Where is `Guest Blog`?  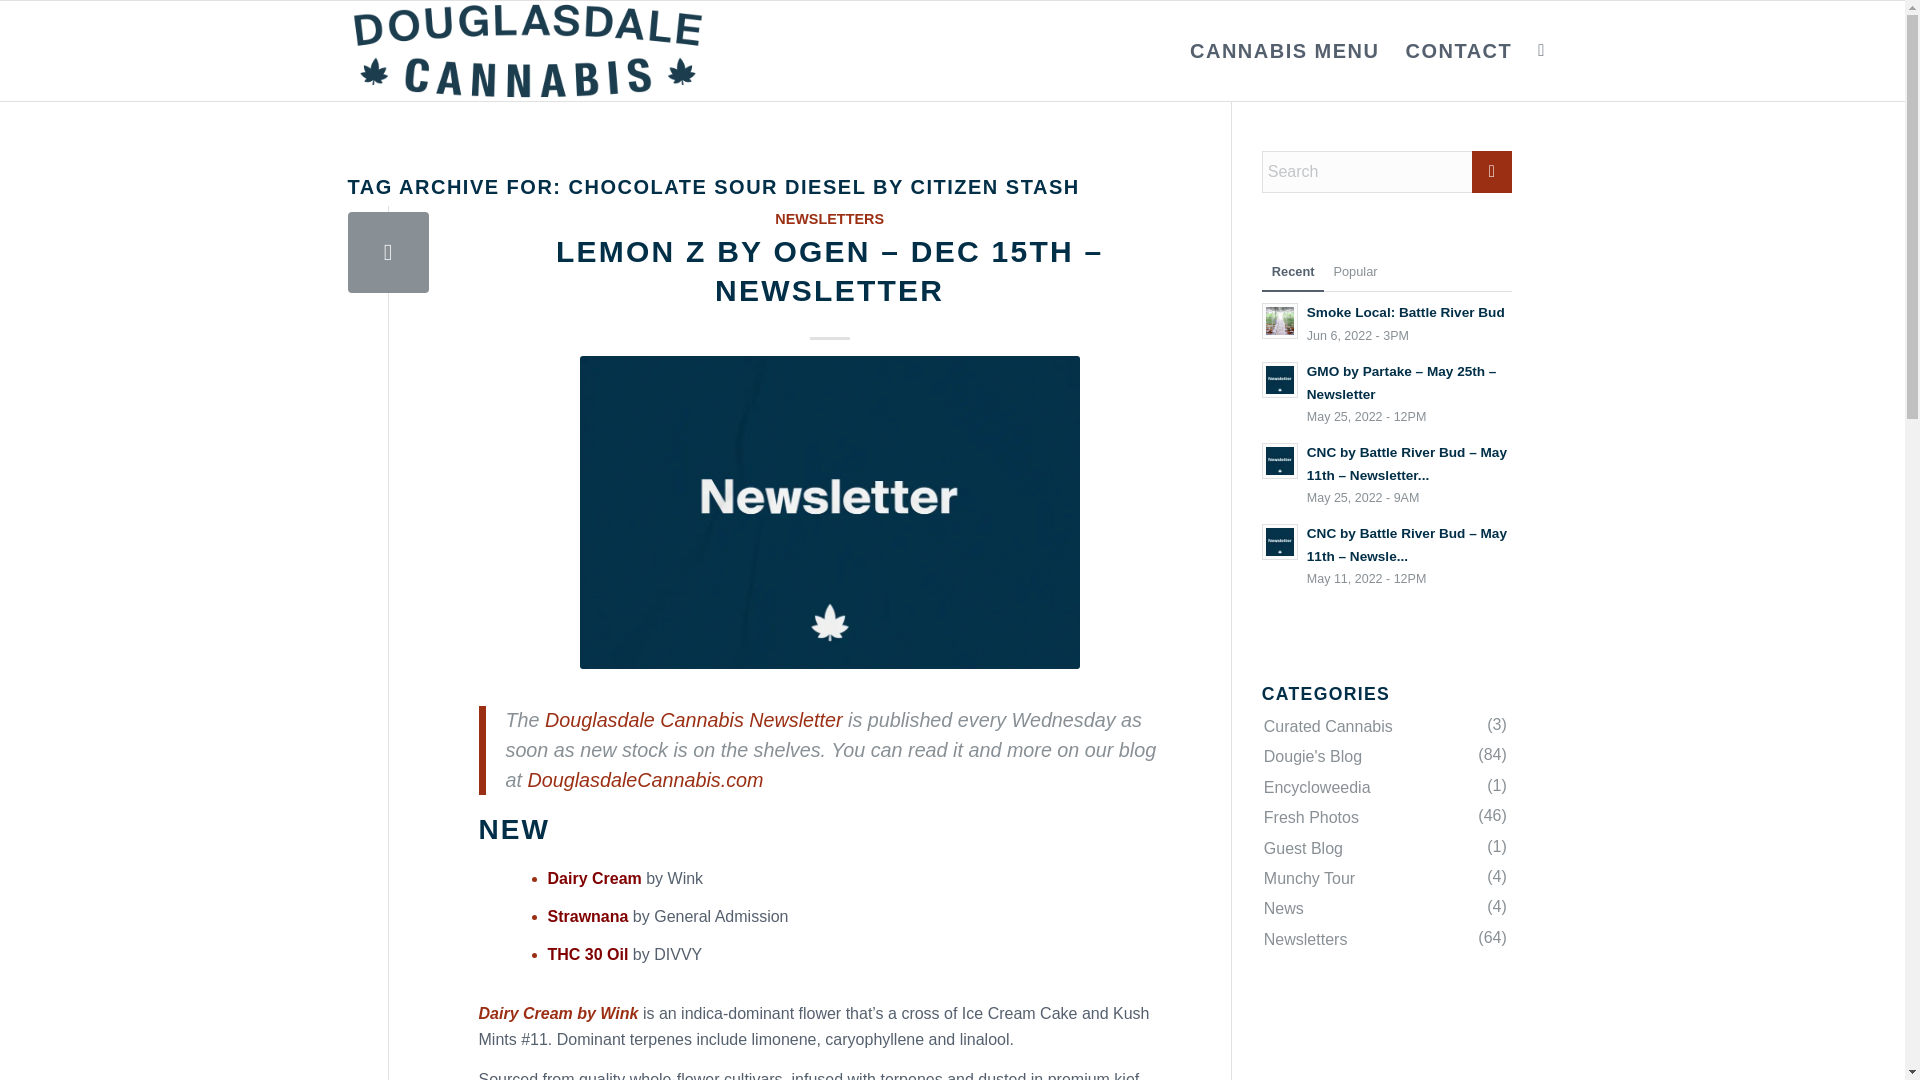 Guest Blog is located at coordinates (1384, 848).